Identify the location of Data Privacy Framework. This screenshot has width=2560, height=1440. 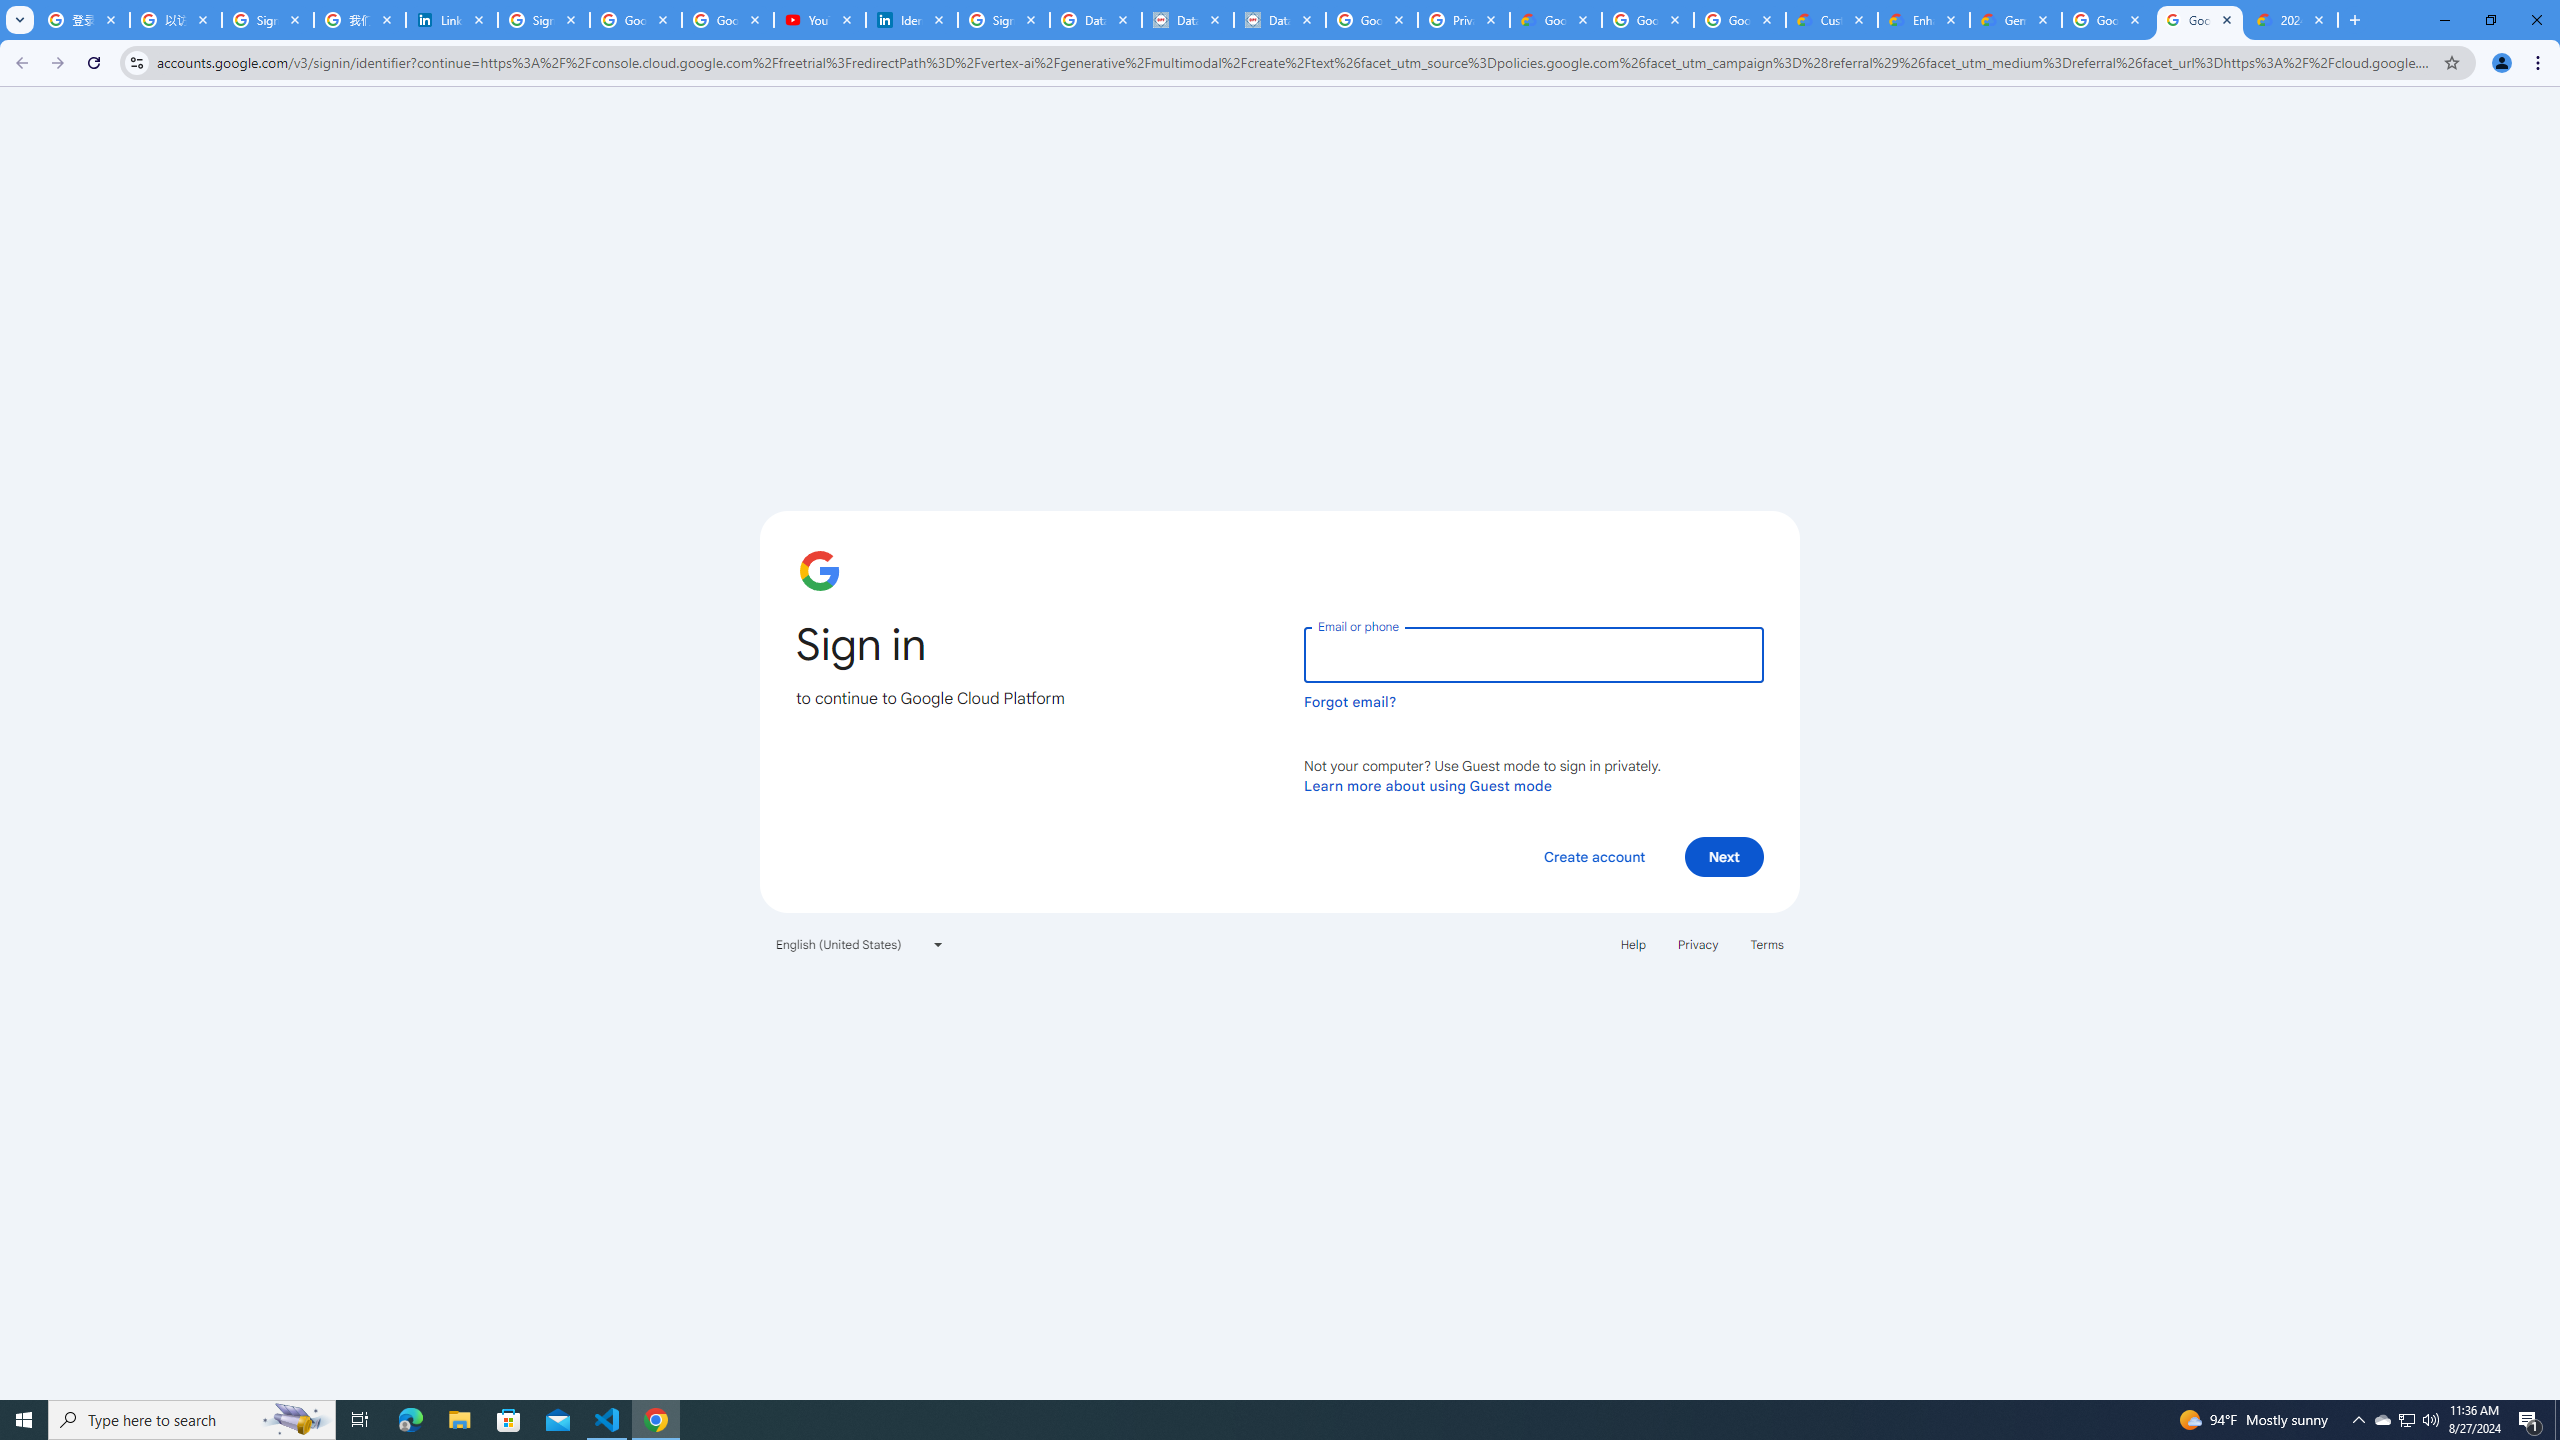
(1280, 20).